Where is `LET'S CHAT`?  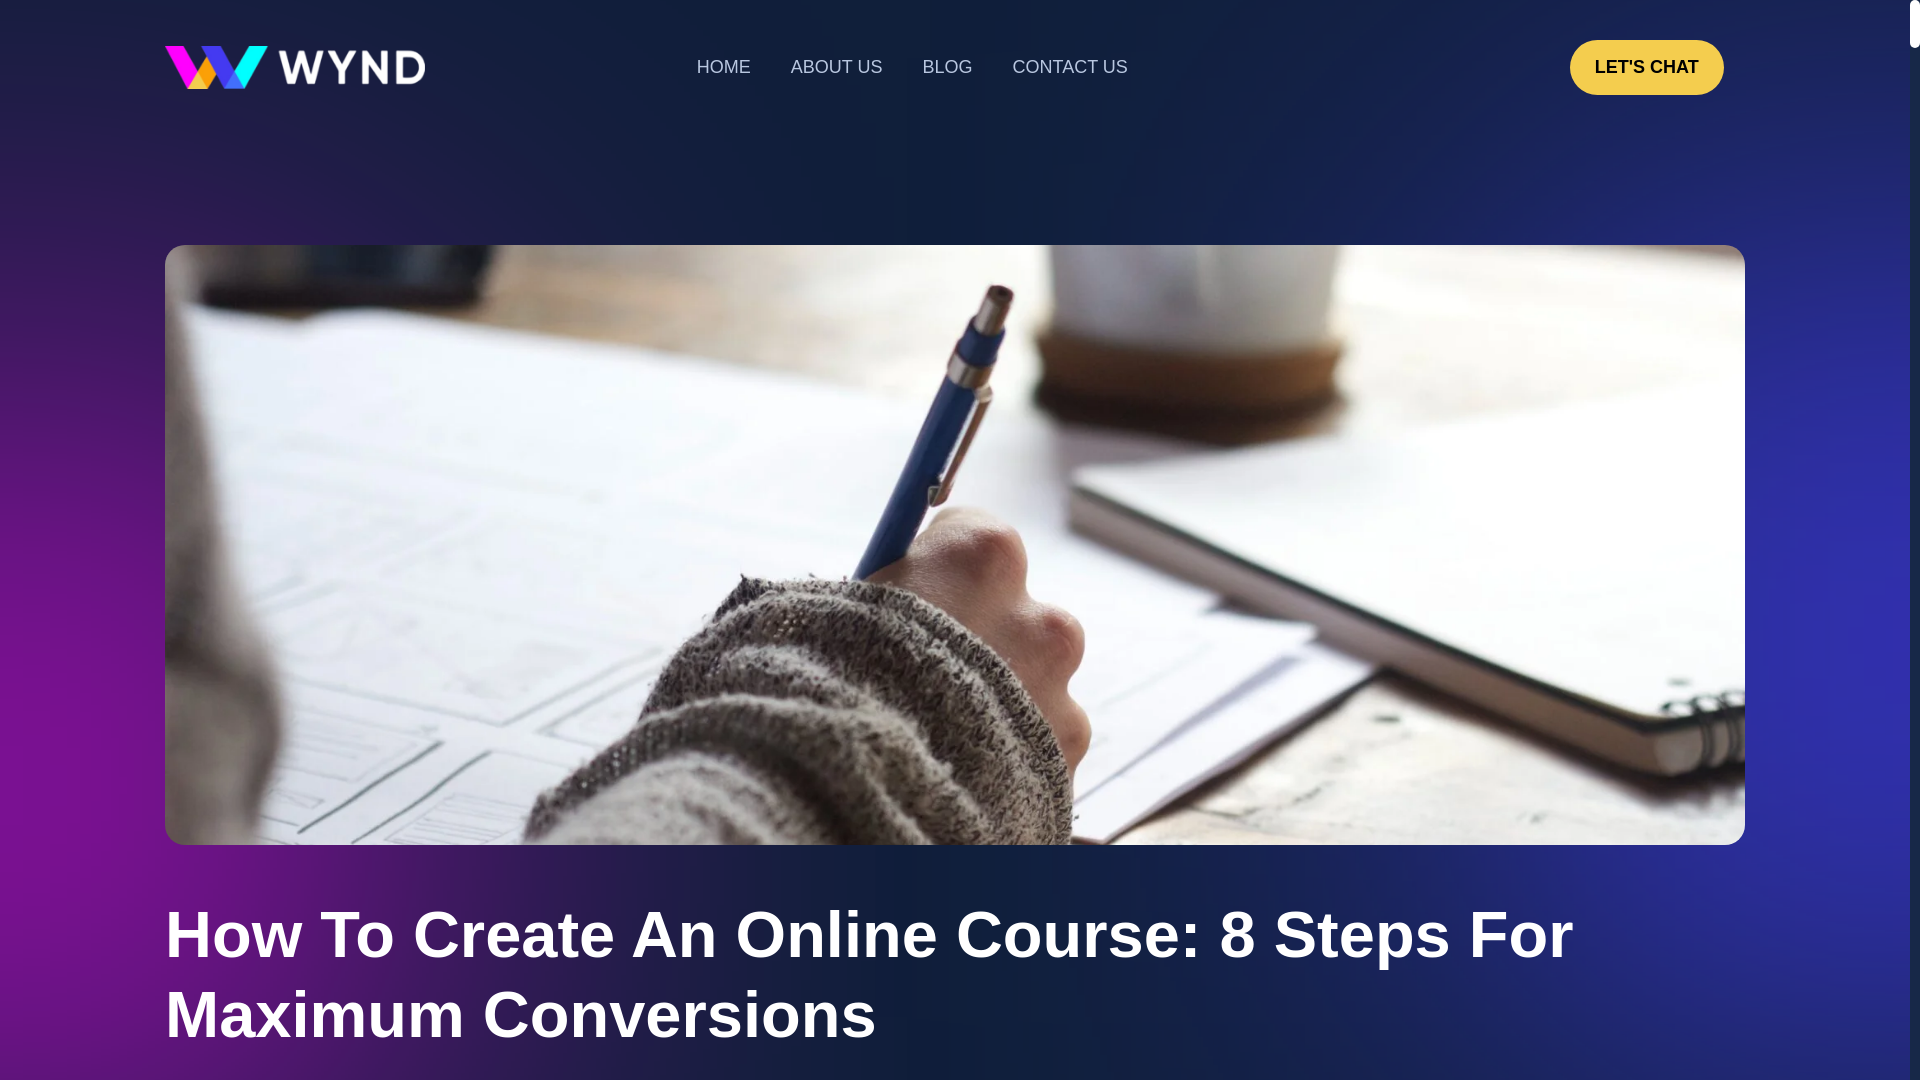 LET'S CHAT is located at coordinates (1647, 67).